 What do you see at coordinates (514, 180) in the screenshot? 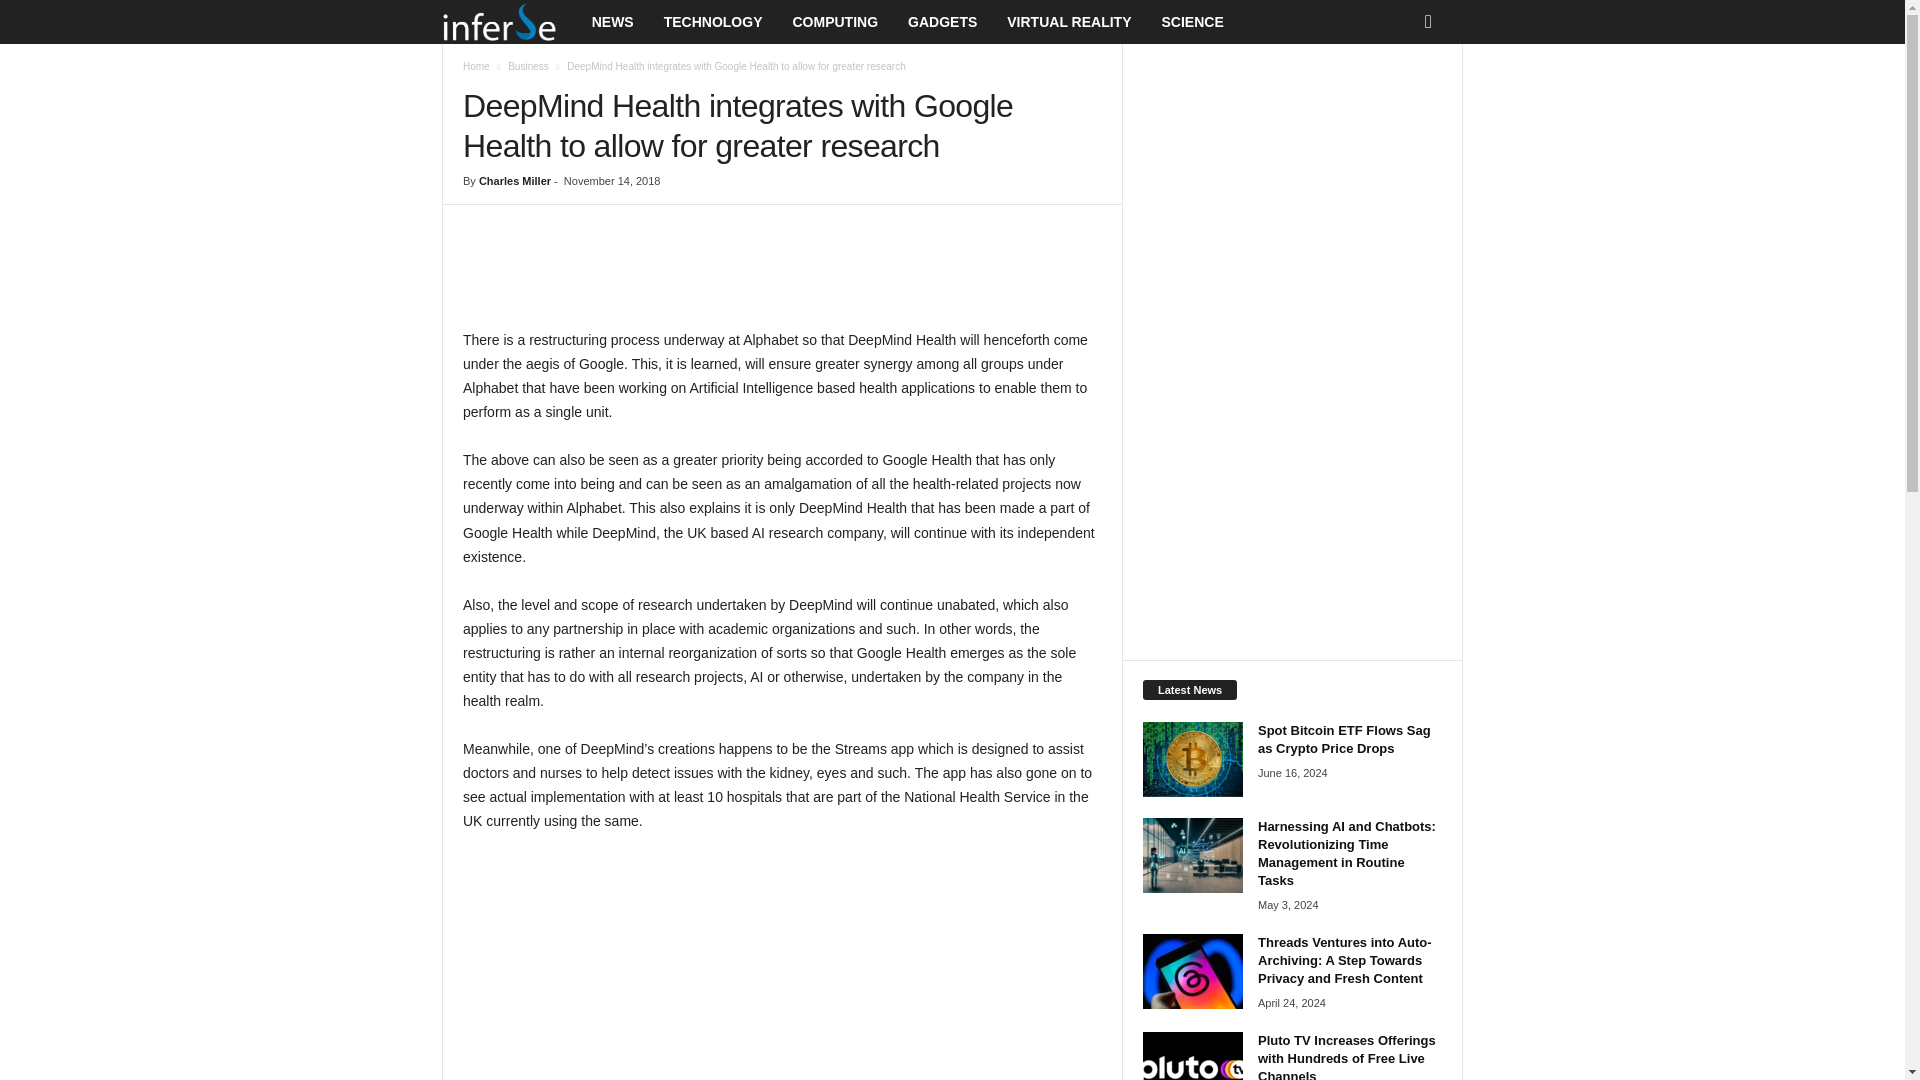
I see `Charles Miller` at bounding box center [514, 180].